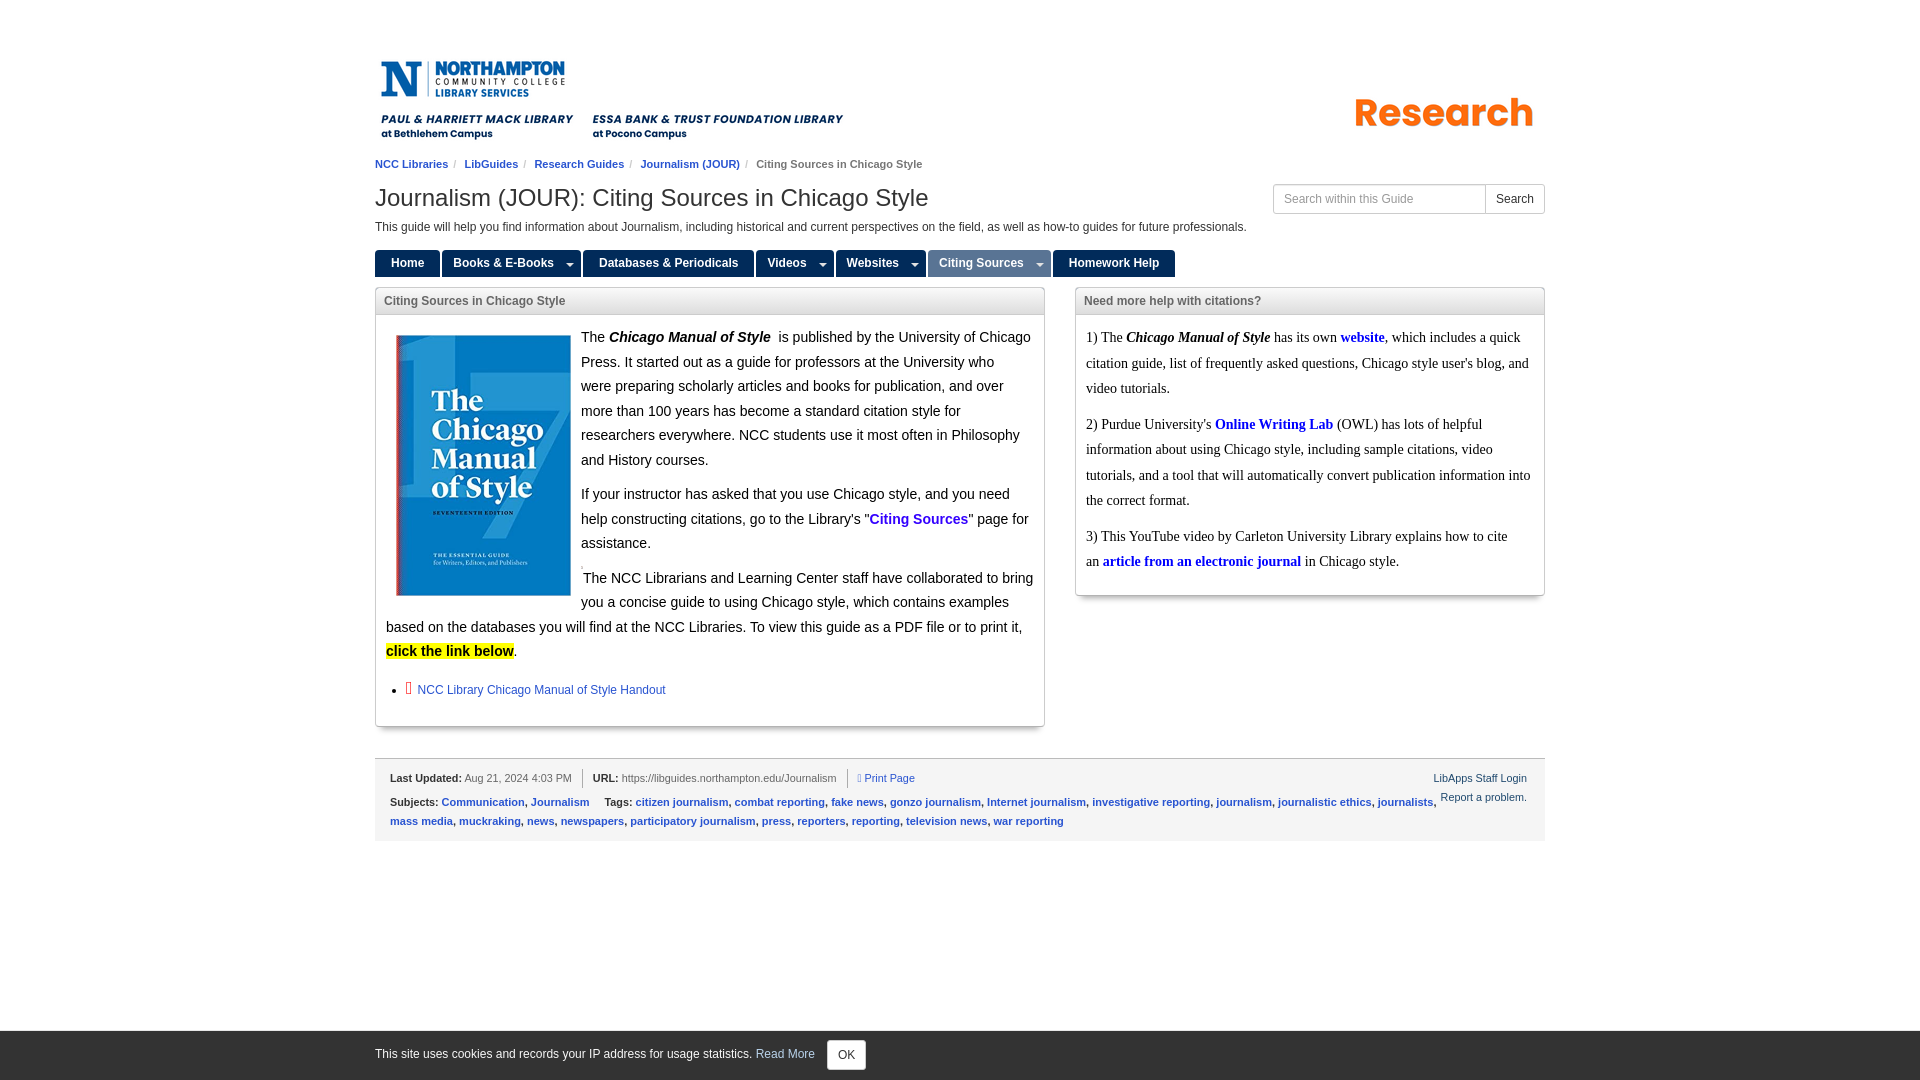  Describe the element at coordinates (578, 163) in the screenshot. I see `Research Guides` at that location.